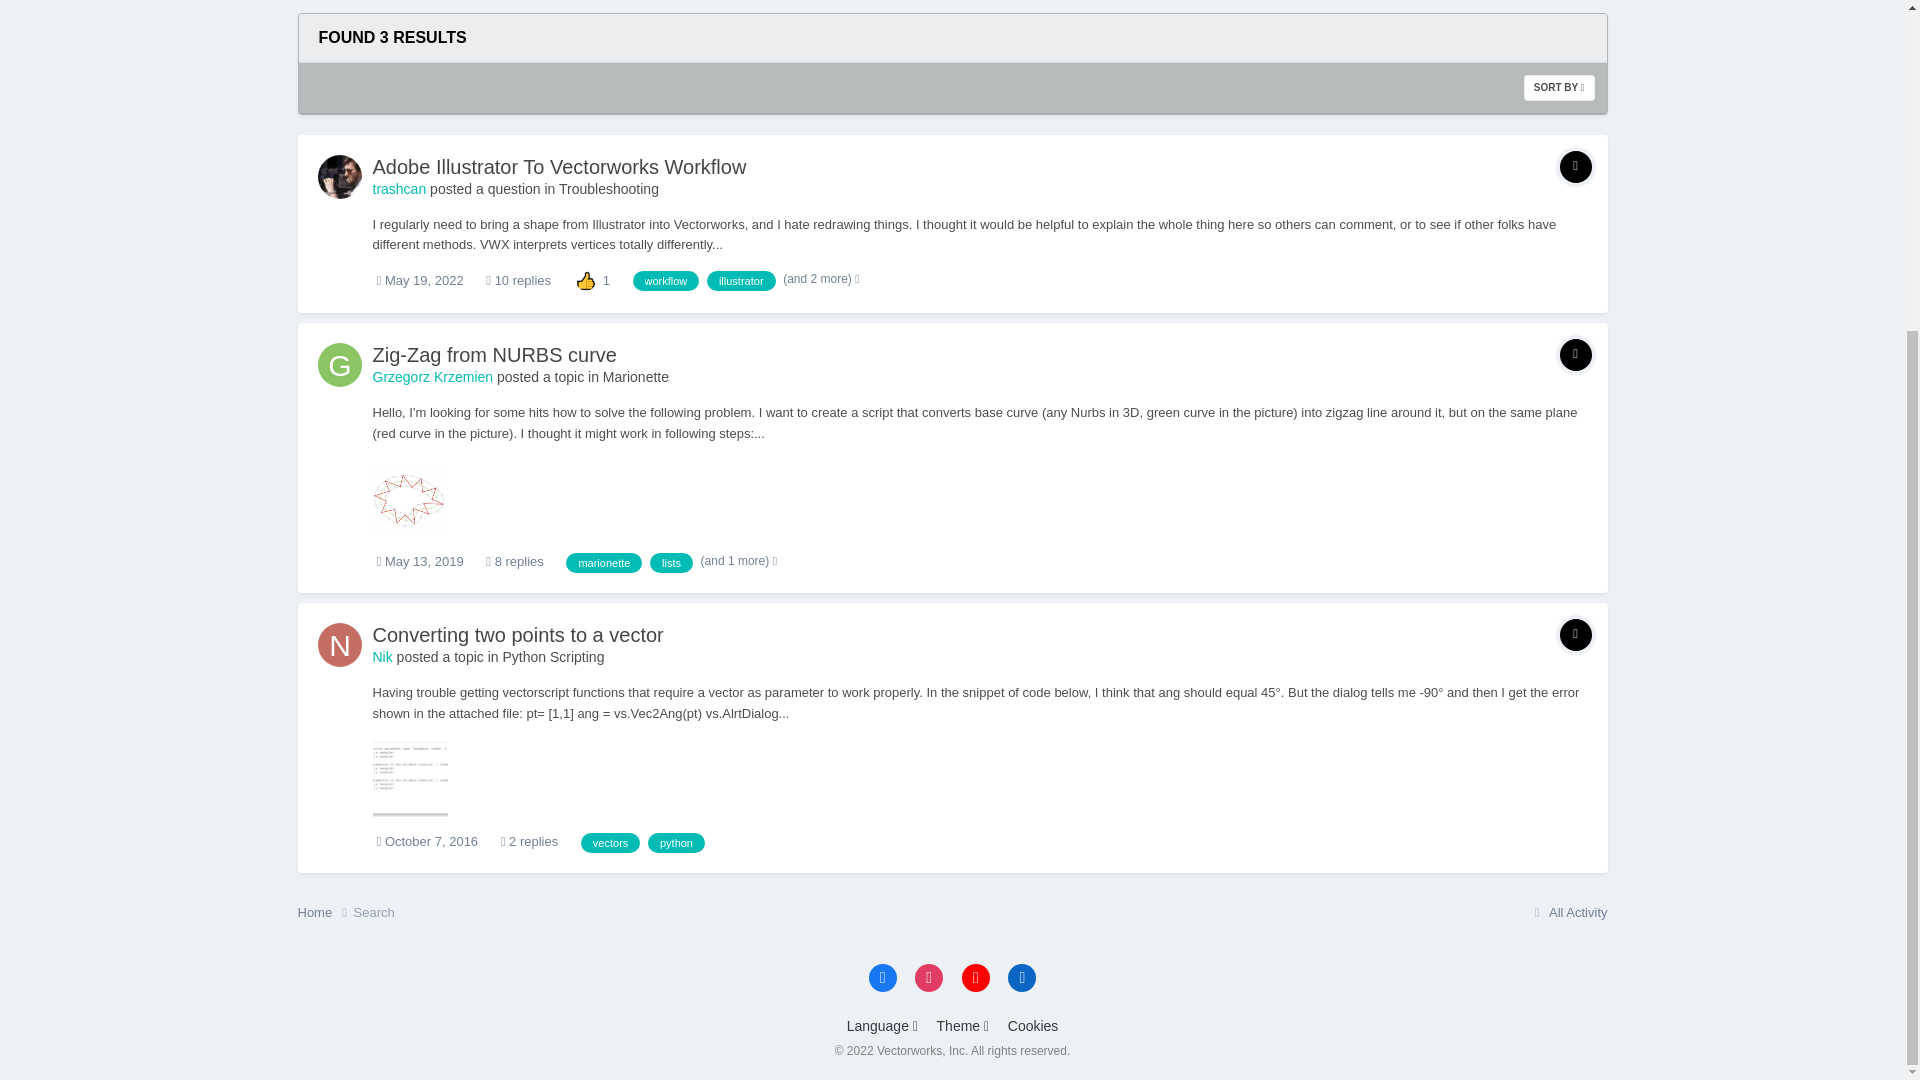 This screenshot has height=1080, width=1920. What do you see at coordinates (340, 364) in the screenshot?
I see `Go to Grzegorz Krzemien's profile` at bounding box center [340, 364].